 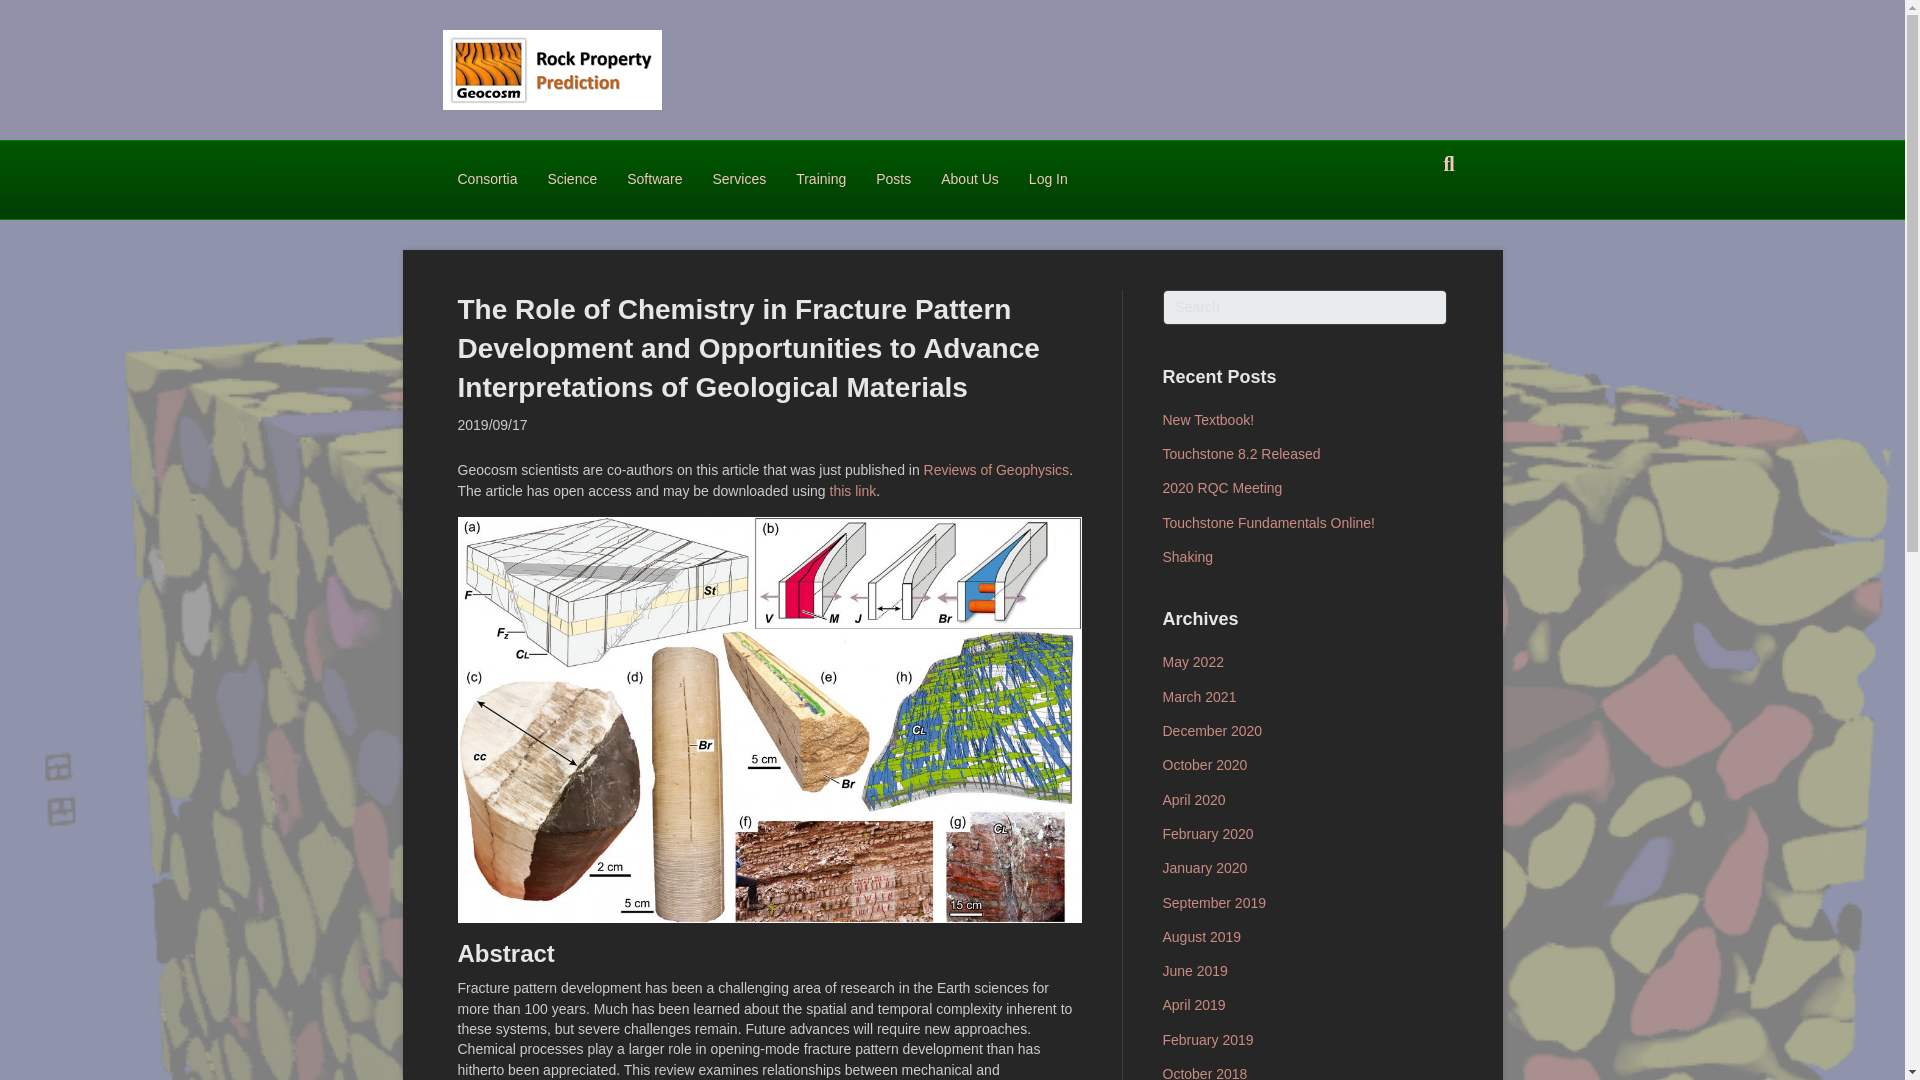 What do you see at coordinates (1207, 419) in the screenshot?
I see `New Textbook!` at bounding box center [1207, 419].